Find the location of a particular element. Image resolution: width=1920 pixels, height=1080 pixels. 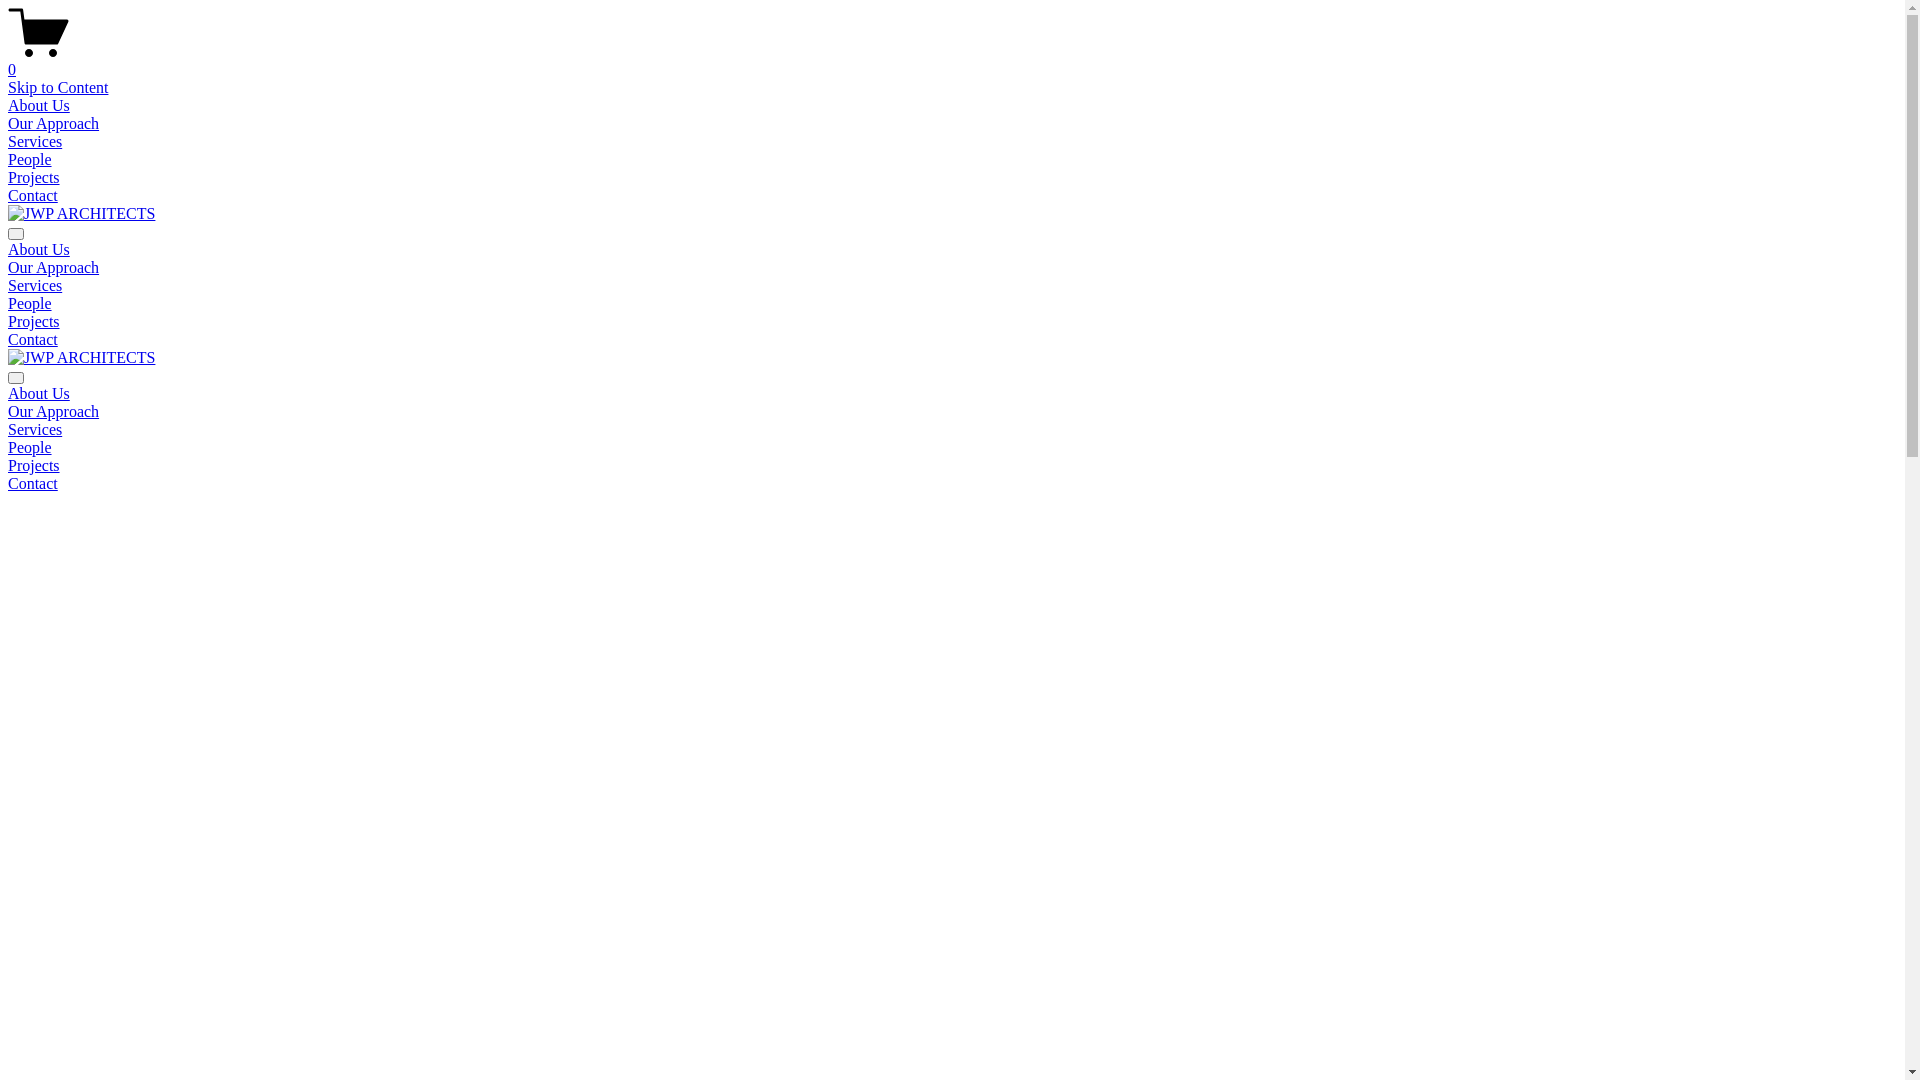

Contact is located at coordinates (33, 340).